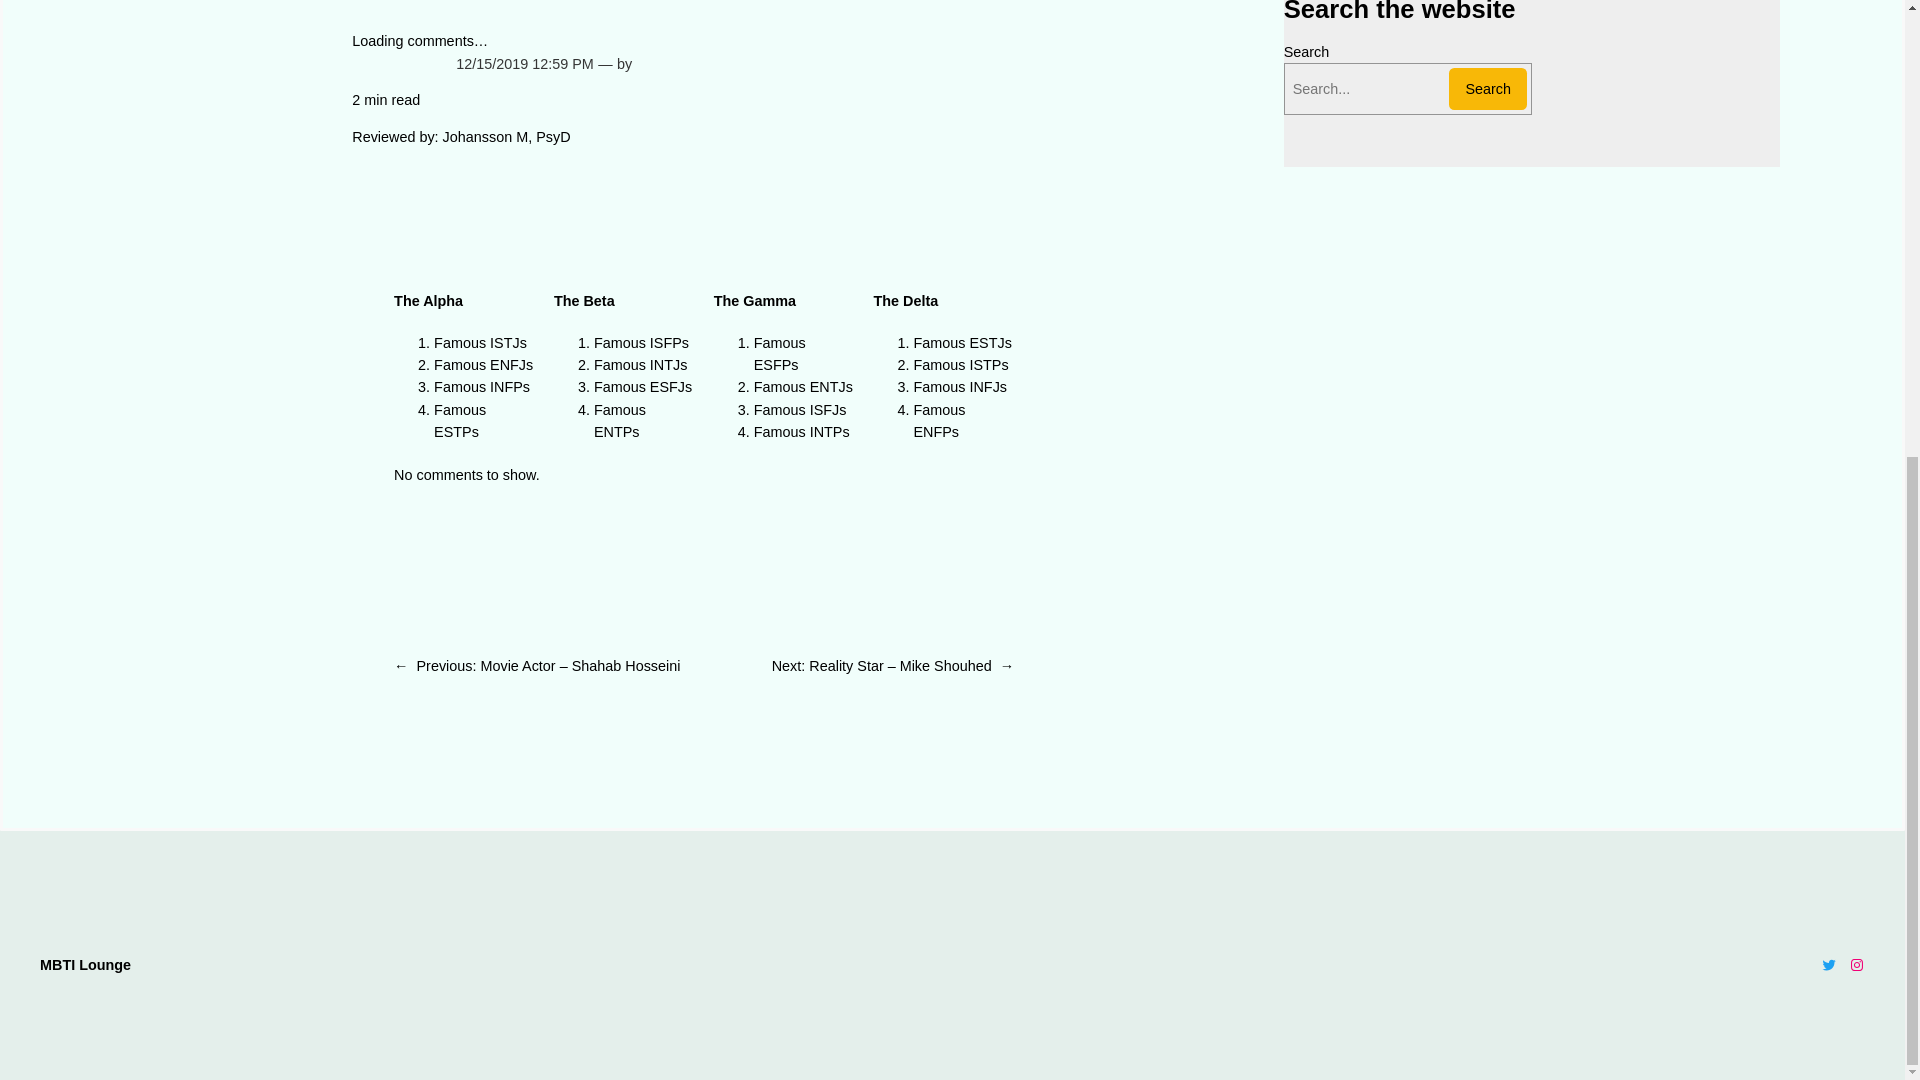  What do you see at coordinates (85, 964) in the screenshot?
I see `MBTI Lounge` at bounding box center [85, 964].